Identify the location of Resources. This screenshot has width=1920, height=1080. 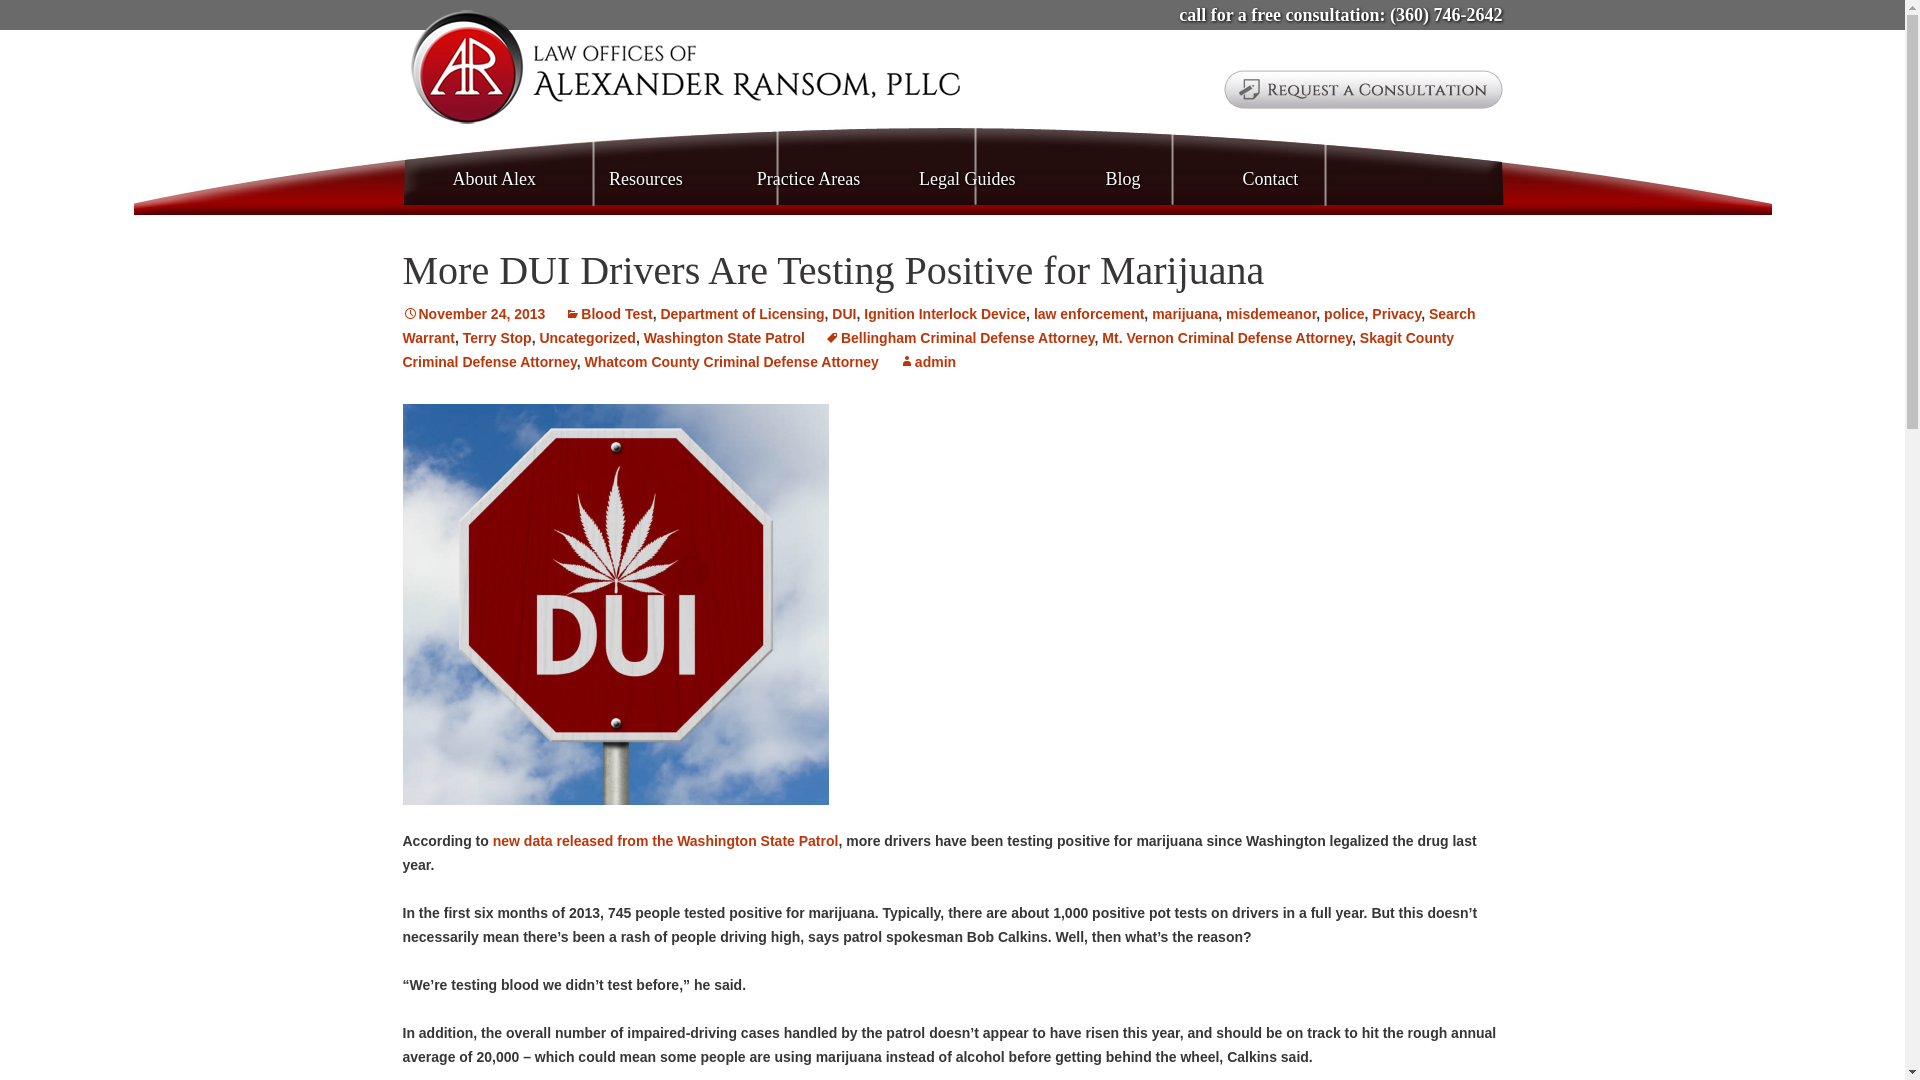
(684, 70).